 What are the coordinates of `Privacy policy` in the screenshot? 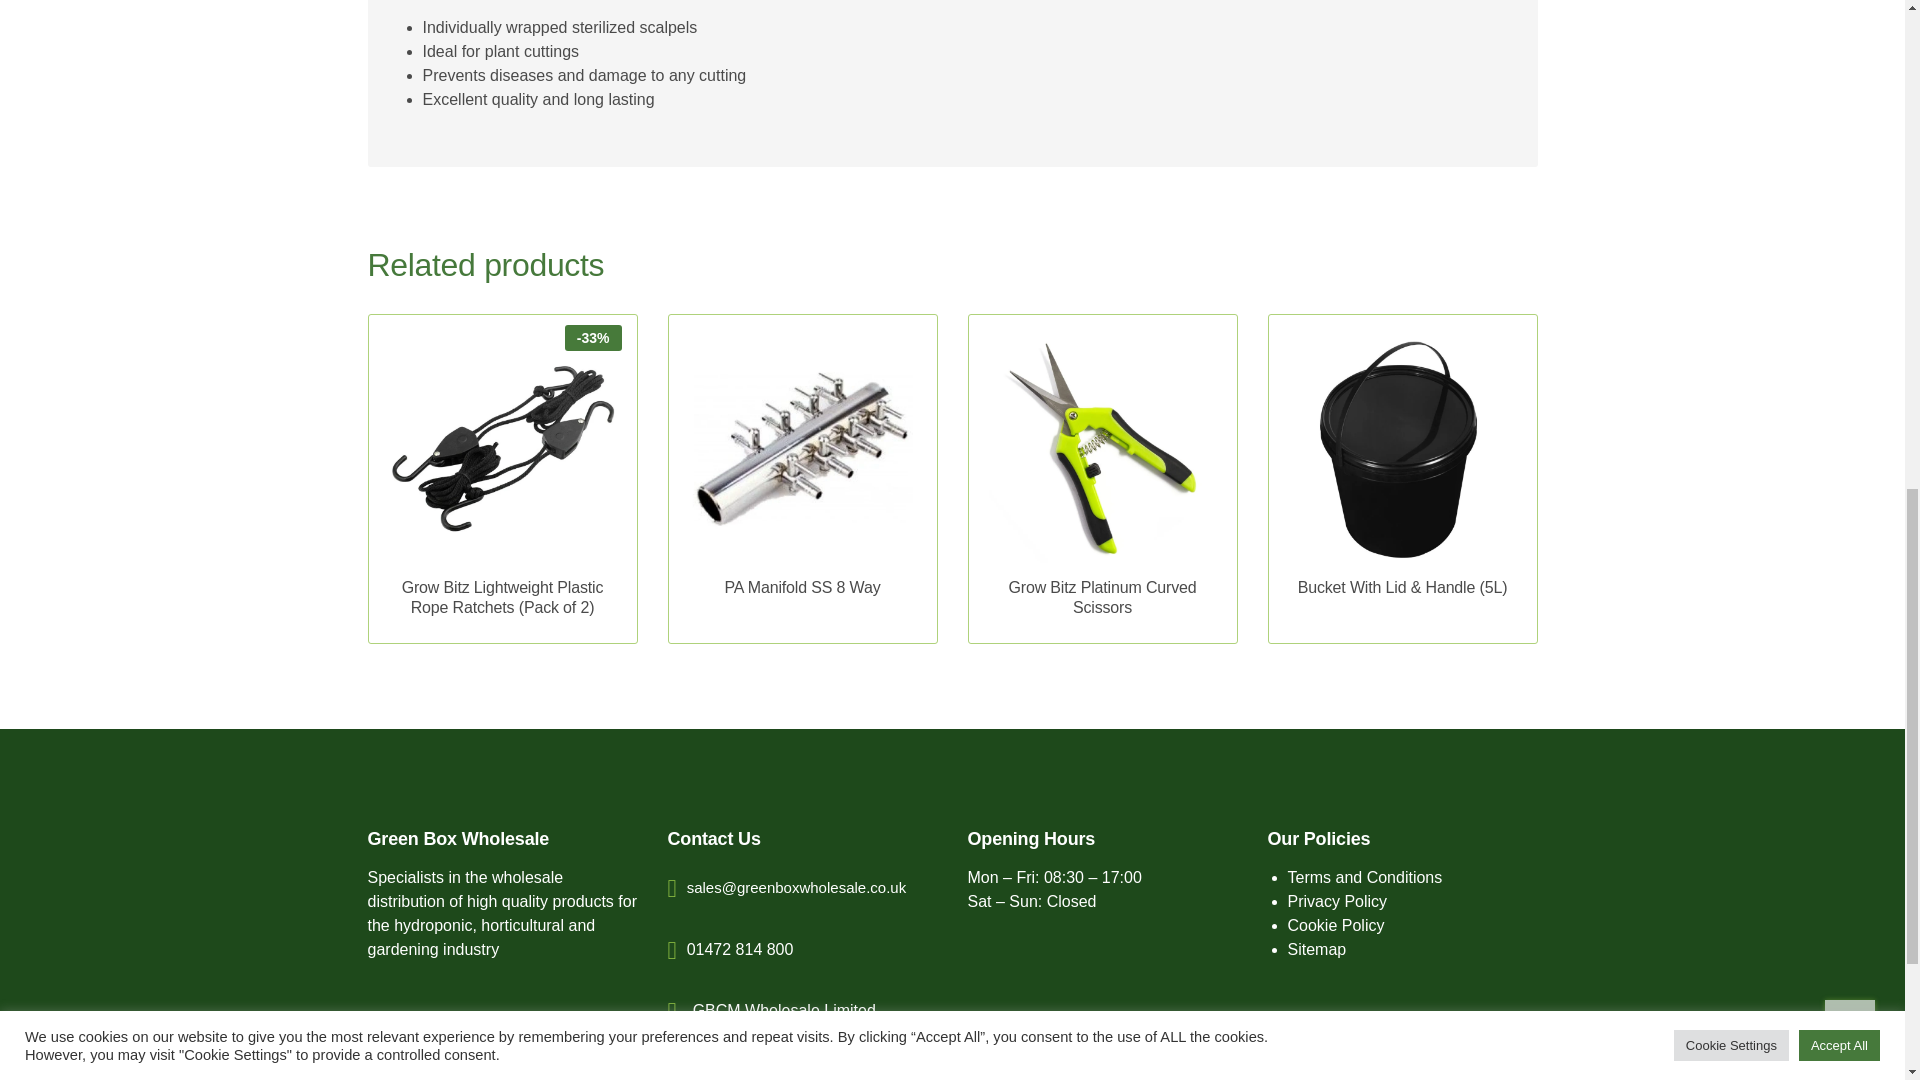 It's located at (1338, 902).